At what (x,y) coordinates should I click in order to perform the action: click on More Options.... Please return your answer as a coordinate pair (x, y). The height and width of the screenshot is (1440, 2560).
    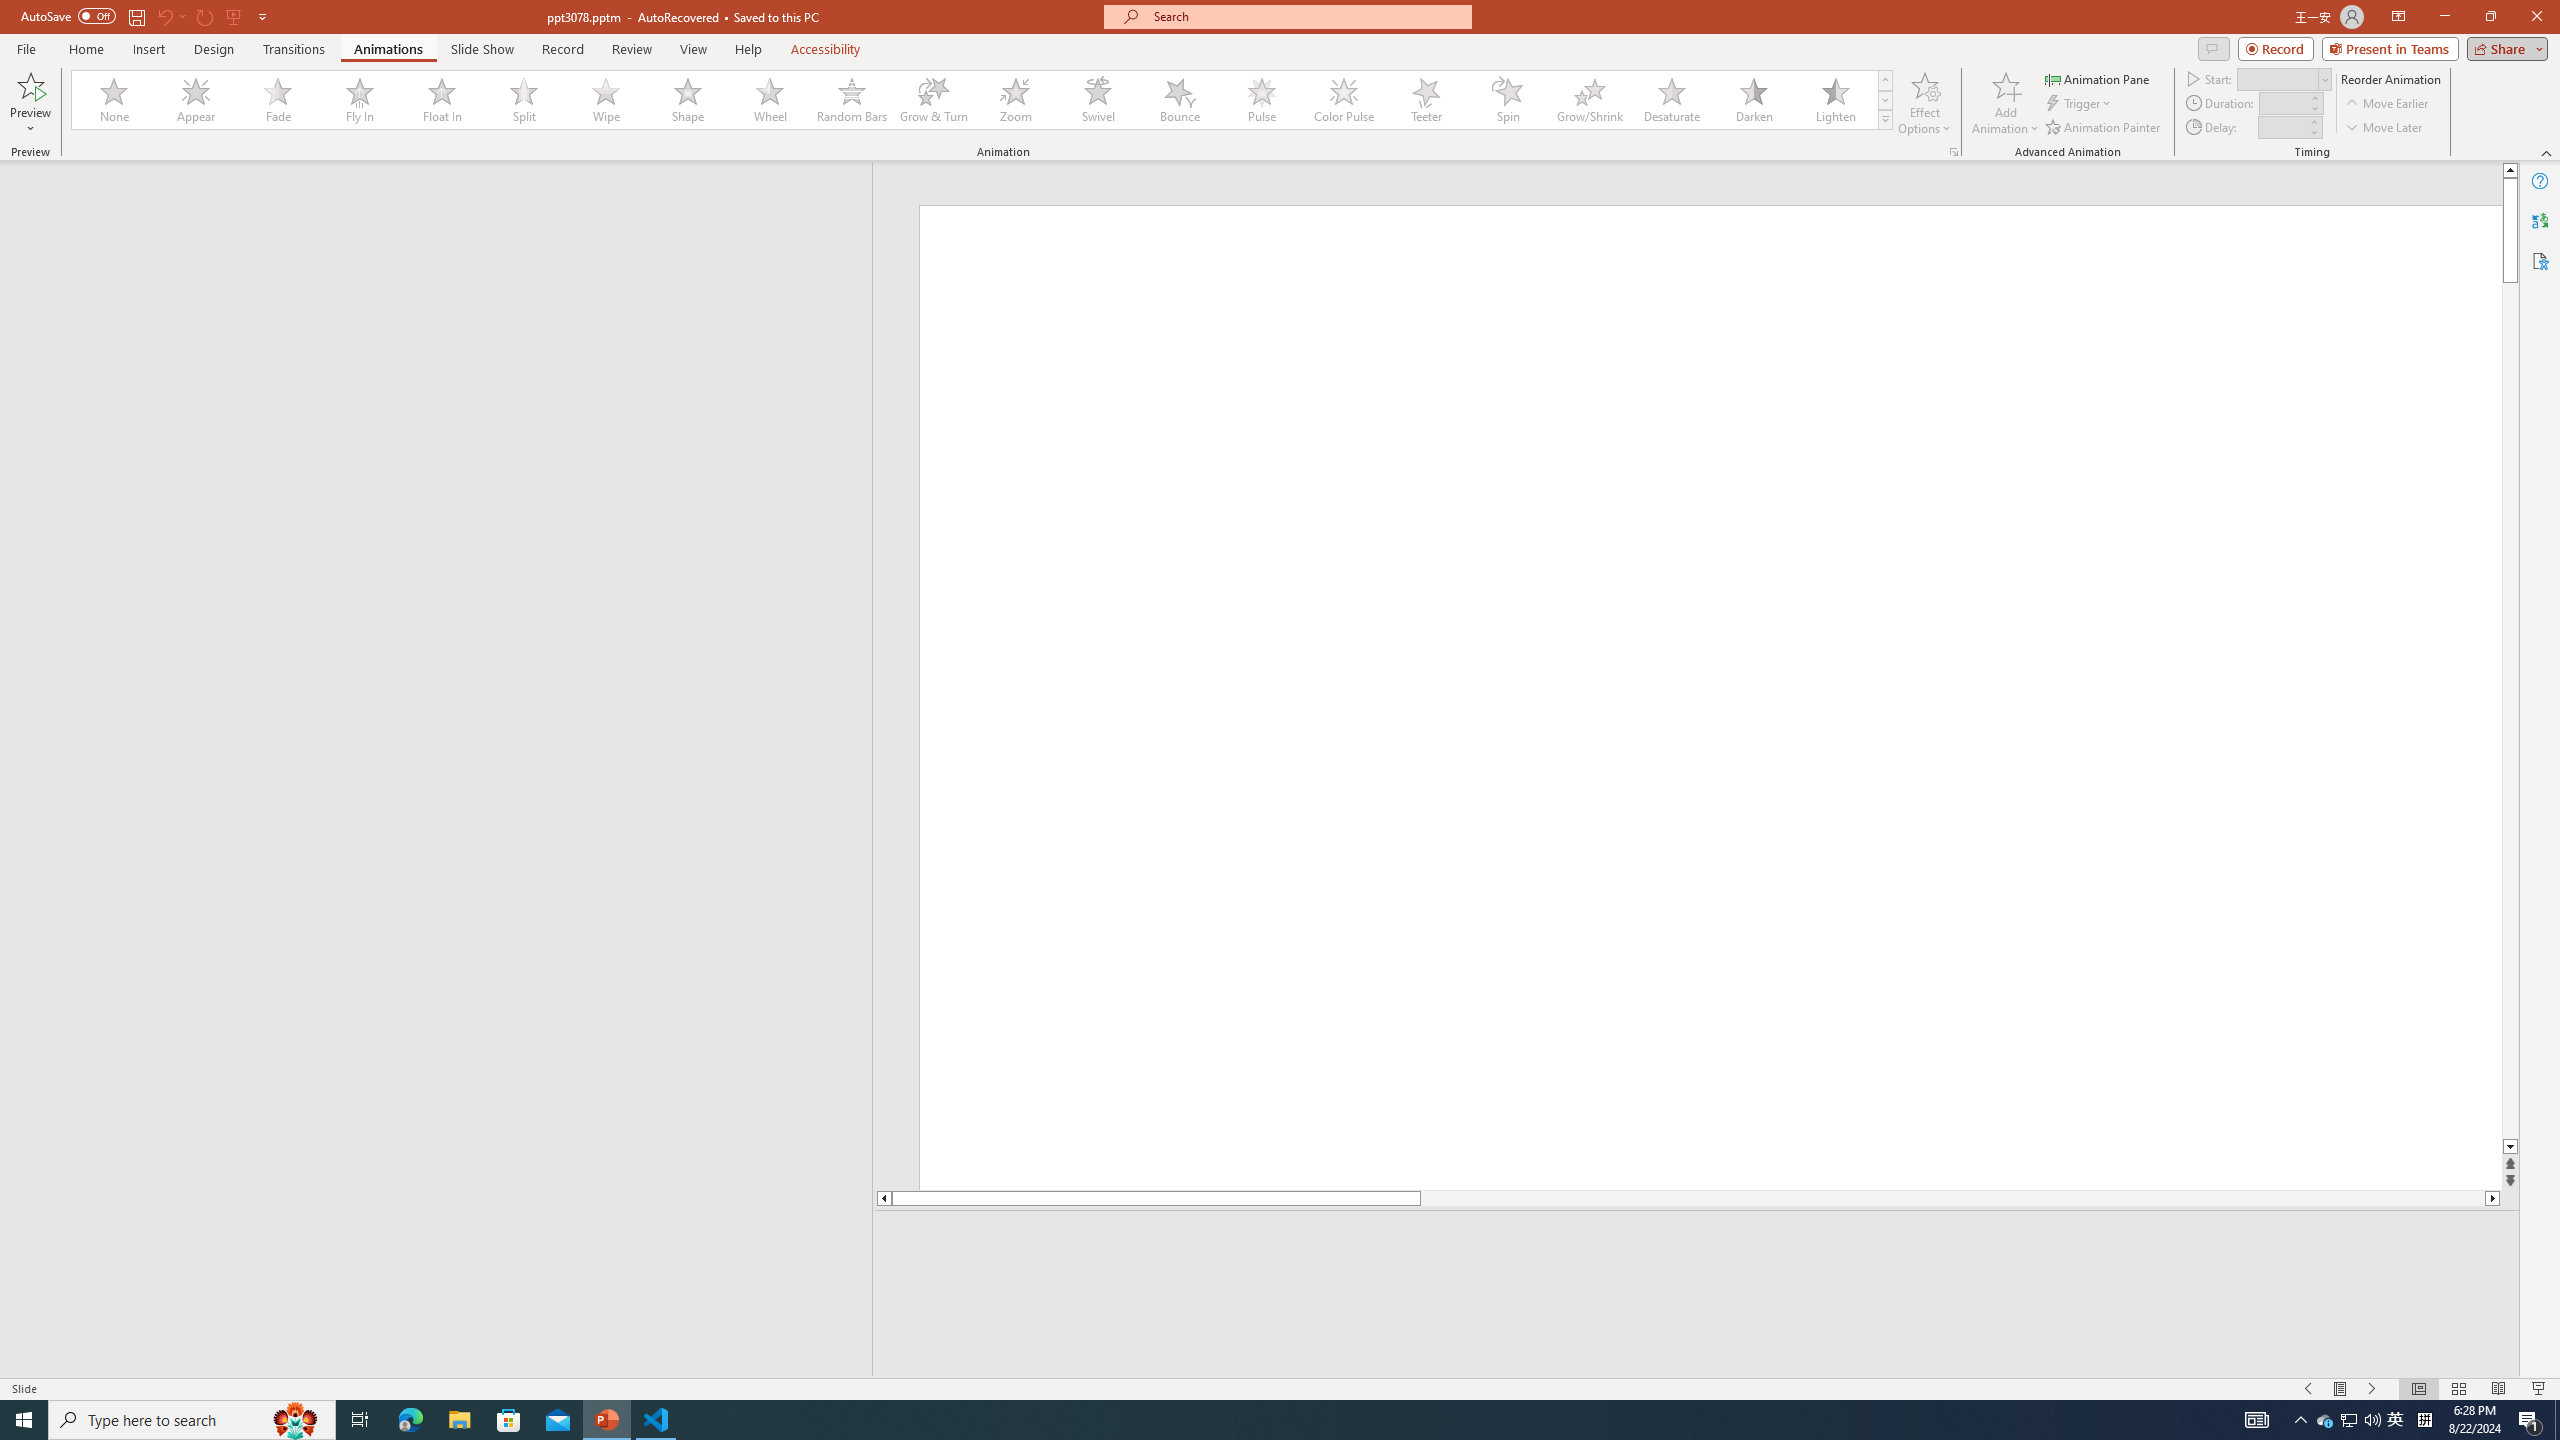
    Looking at the image, I should click on (1952, 152).